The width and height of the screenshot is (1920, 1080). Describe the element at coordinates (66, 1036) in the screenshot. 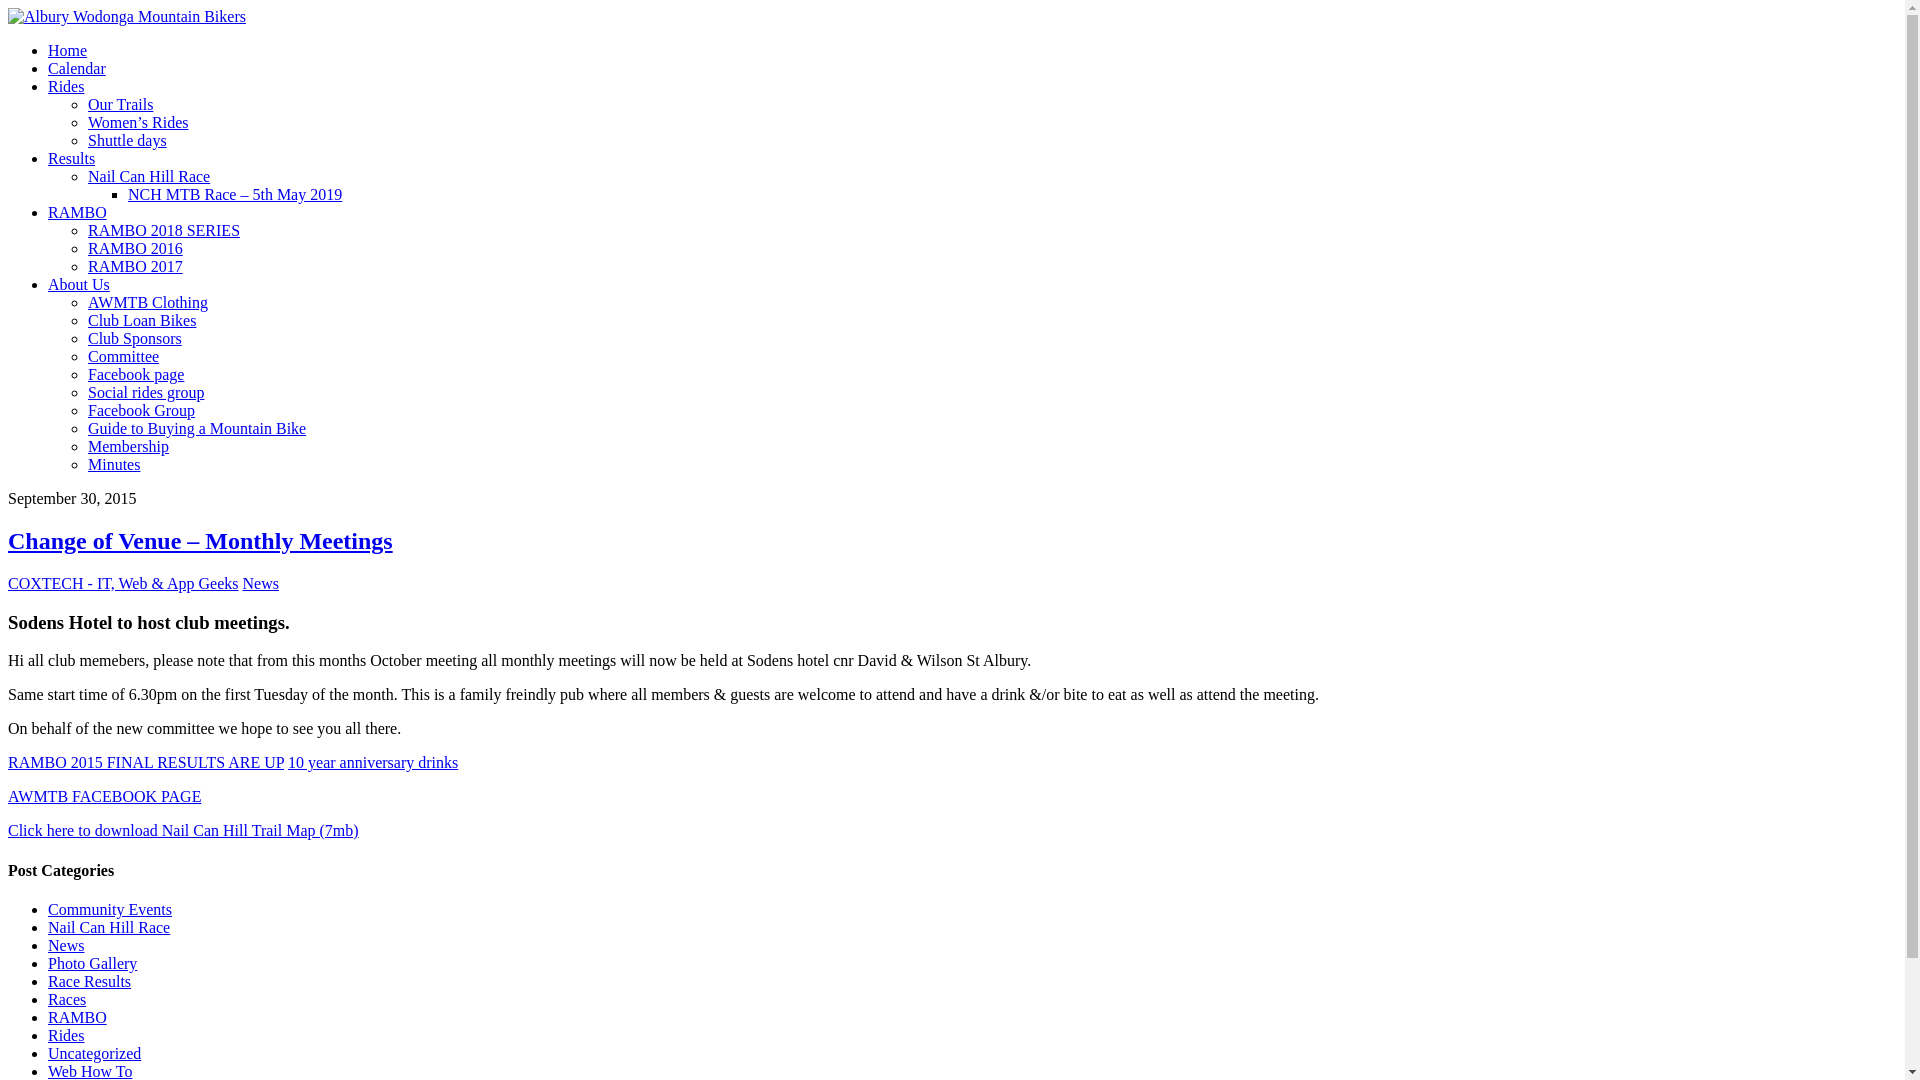

I see `Rides` at that location.